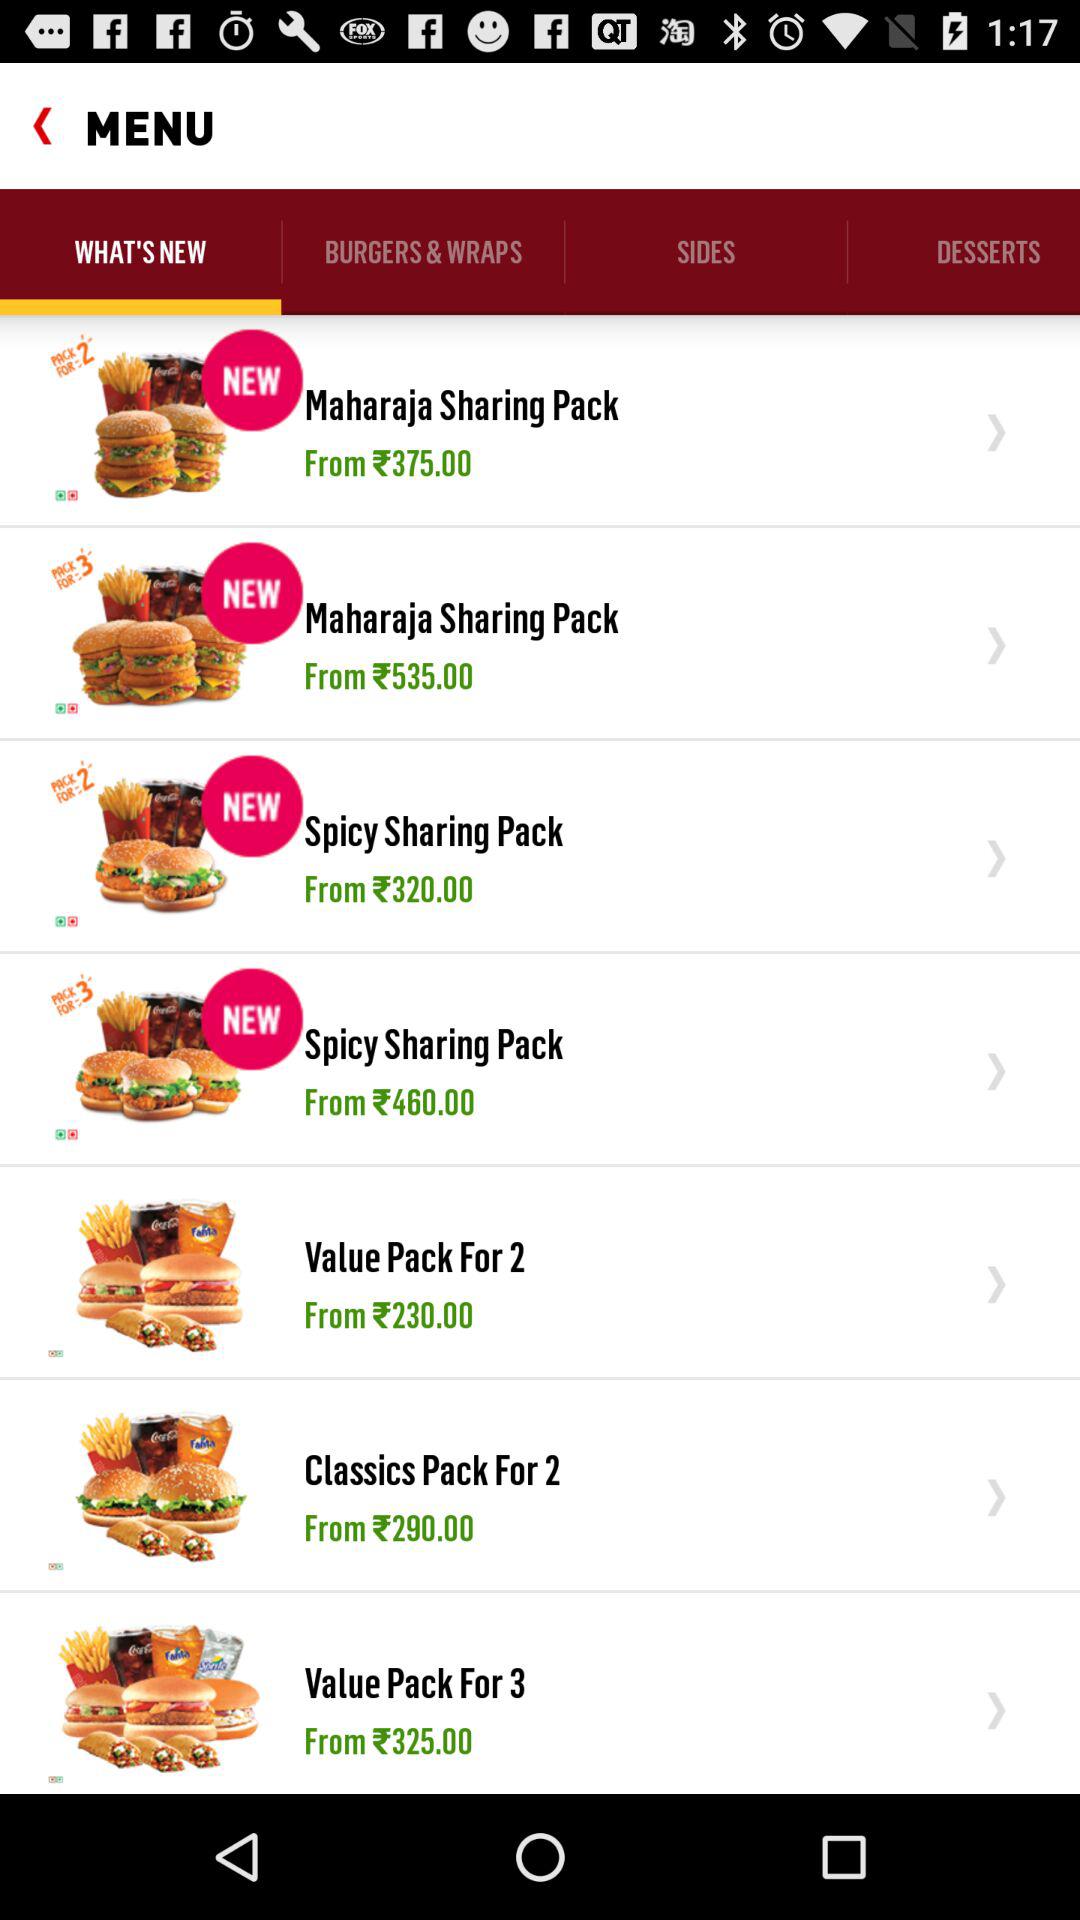  I want to click on click item to the left of maharaja sharing pack item, so click(160, 632).